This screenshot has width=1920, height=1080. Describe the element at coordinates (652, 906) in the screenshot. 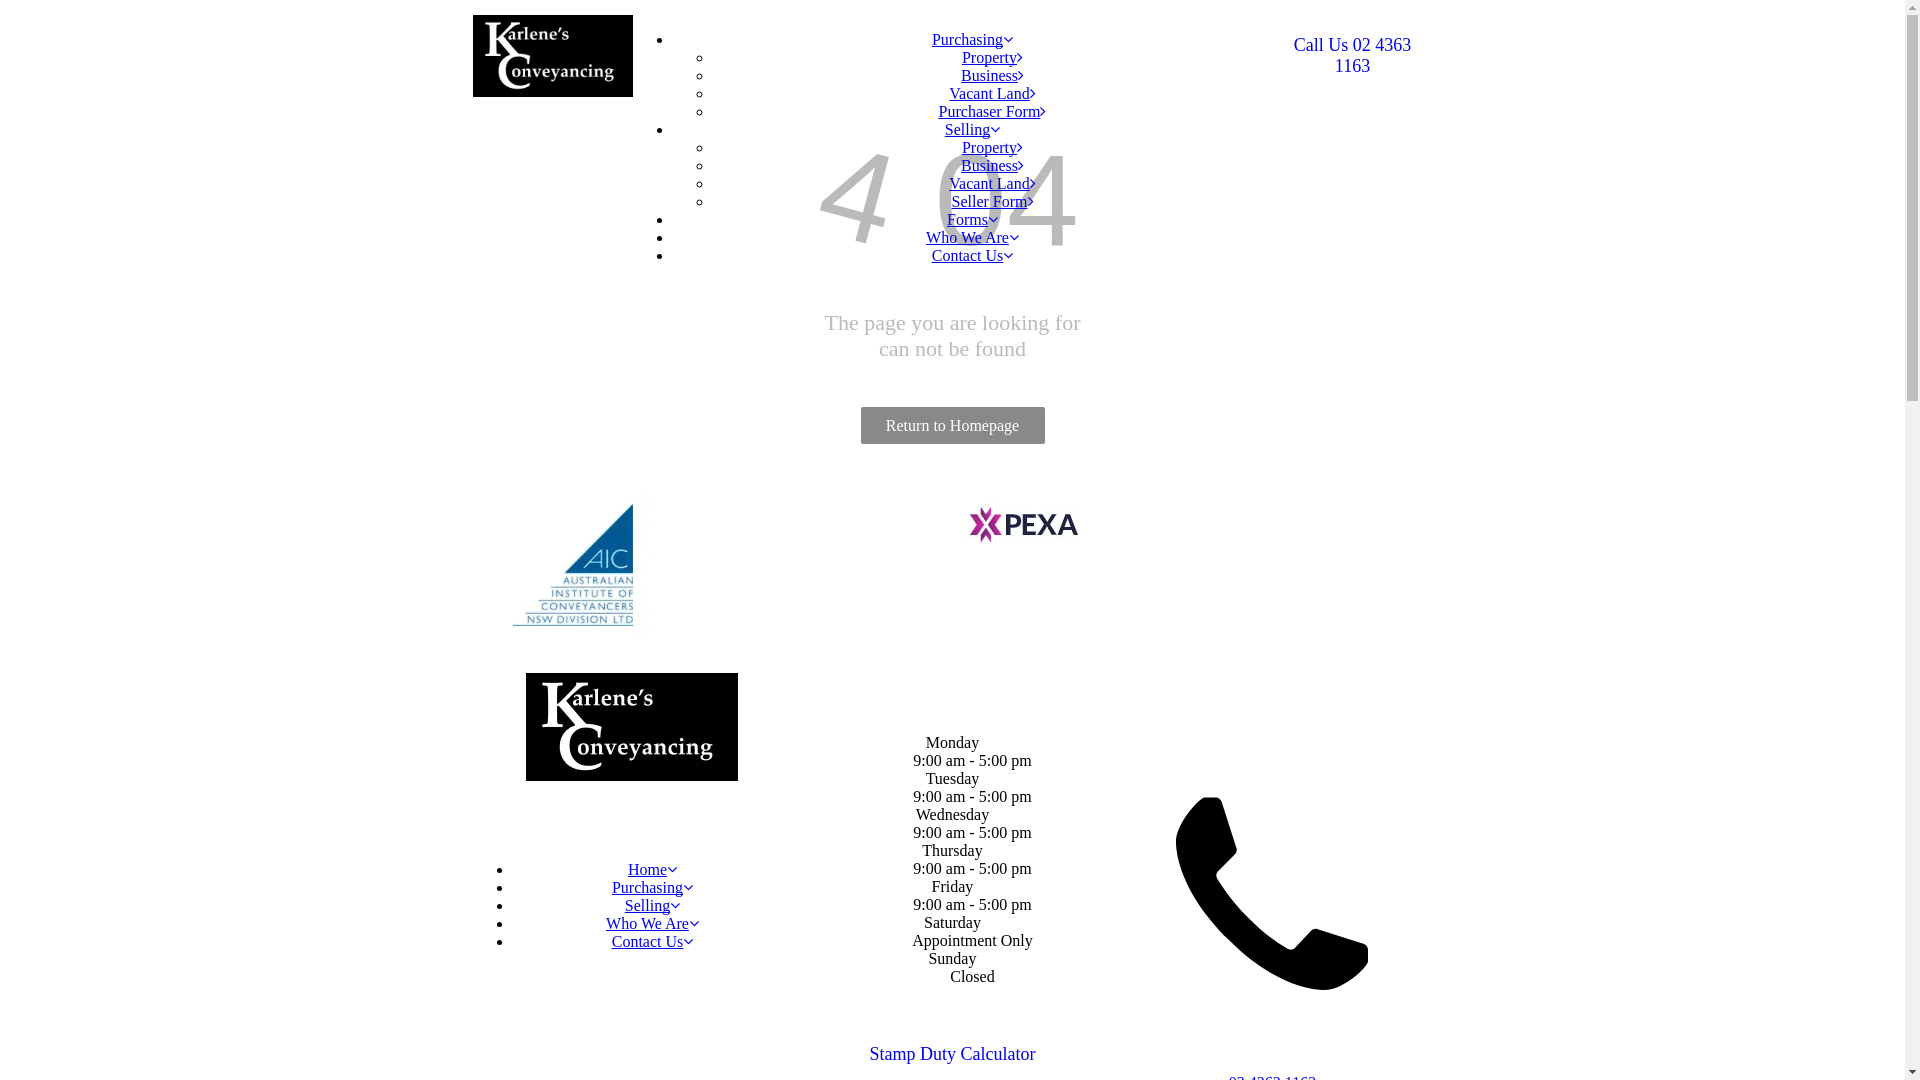

I see `Selling` at that location.